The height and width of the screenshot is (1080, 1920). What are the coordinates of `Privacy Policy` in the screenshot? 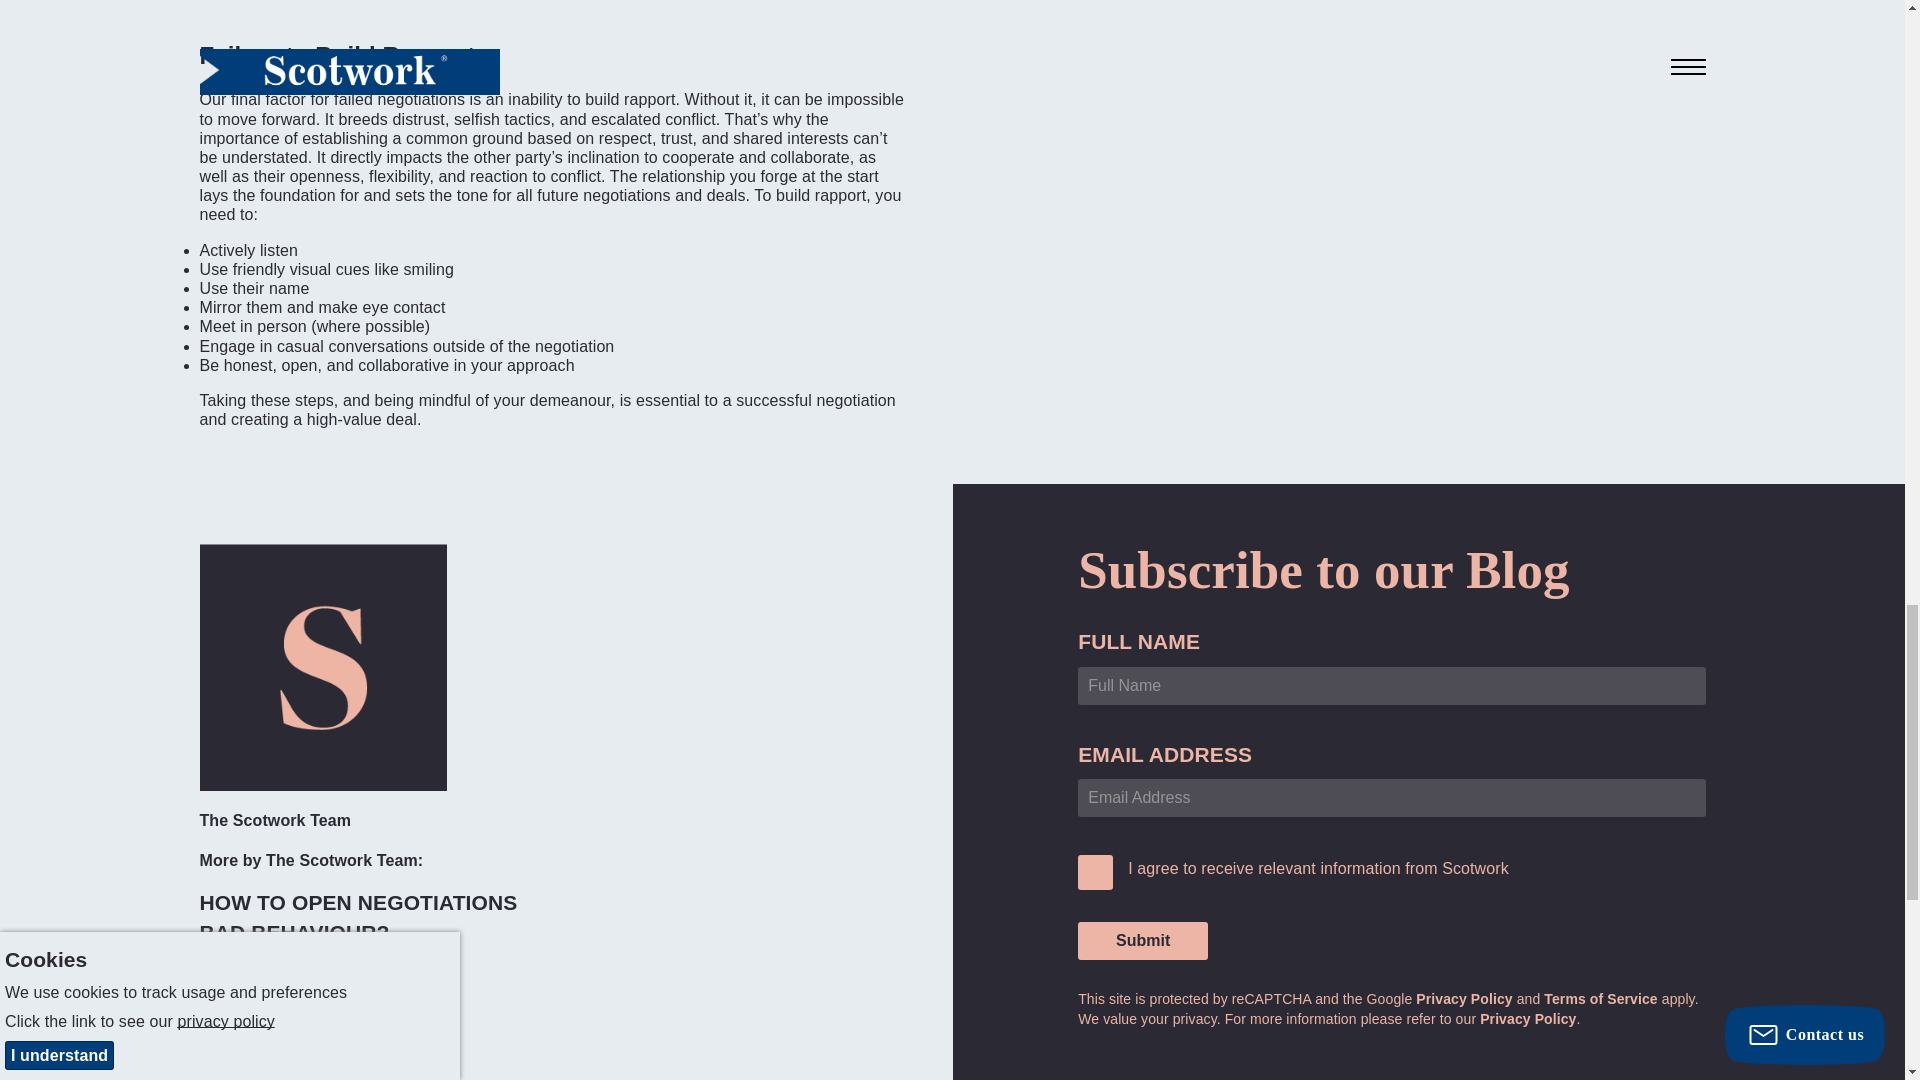 It's located at (1528, 1018).